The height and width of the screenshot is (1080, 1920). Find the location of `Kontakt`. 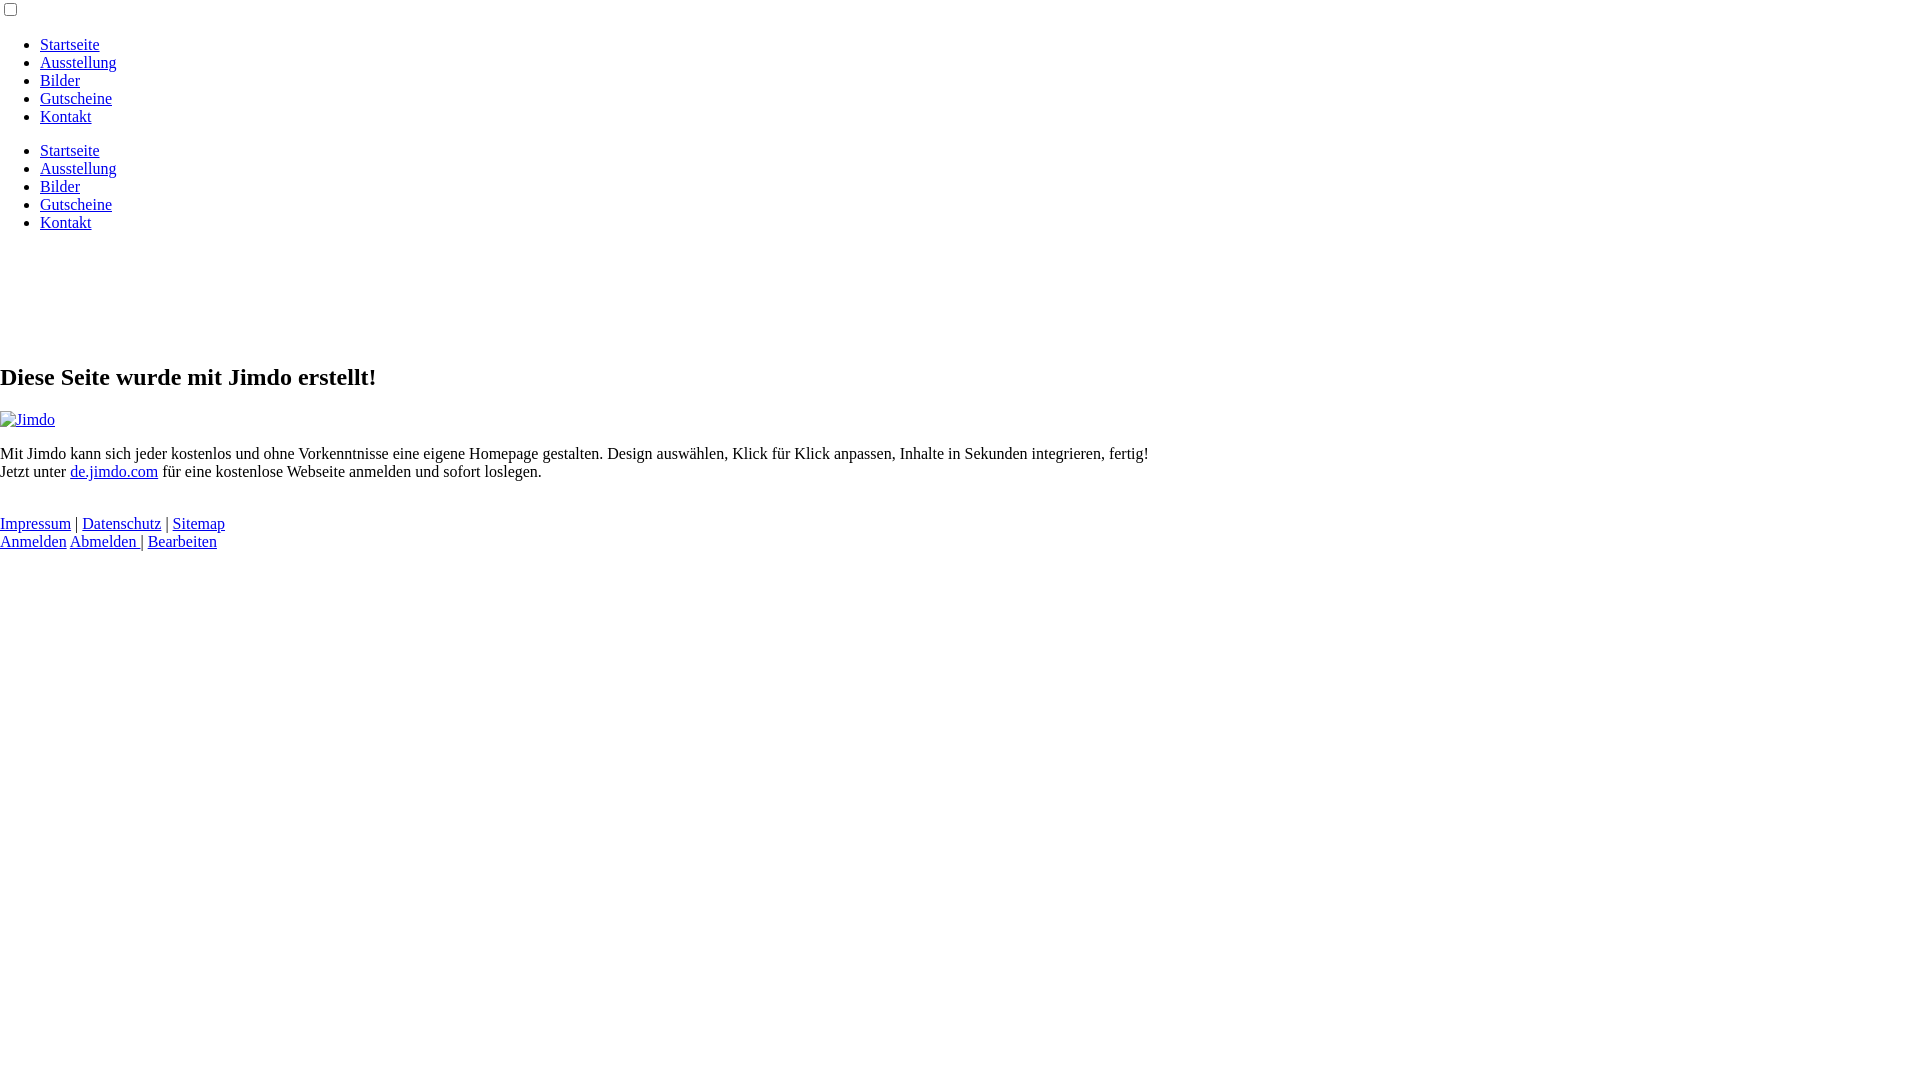

Kontakt is located at coordinates (66, 222).